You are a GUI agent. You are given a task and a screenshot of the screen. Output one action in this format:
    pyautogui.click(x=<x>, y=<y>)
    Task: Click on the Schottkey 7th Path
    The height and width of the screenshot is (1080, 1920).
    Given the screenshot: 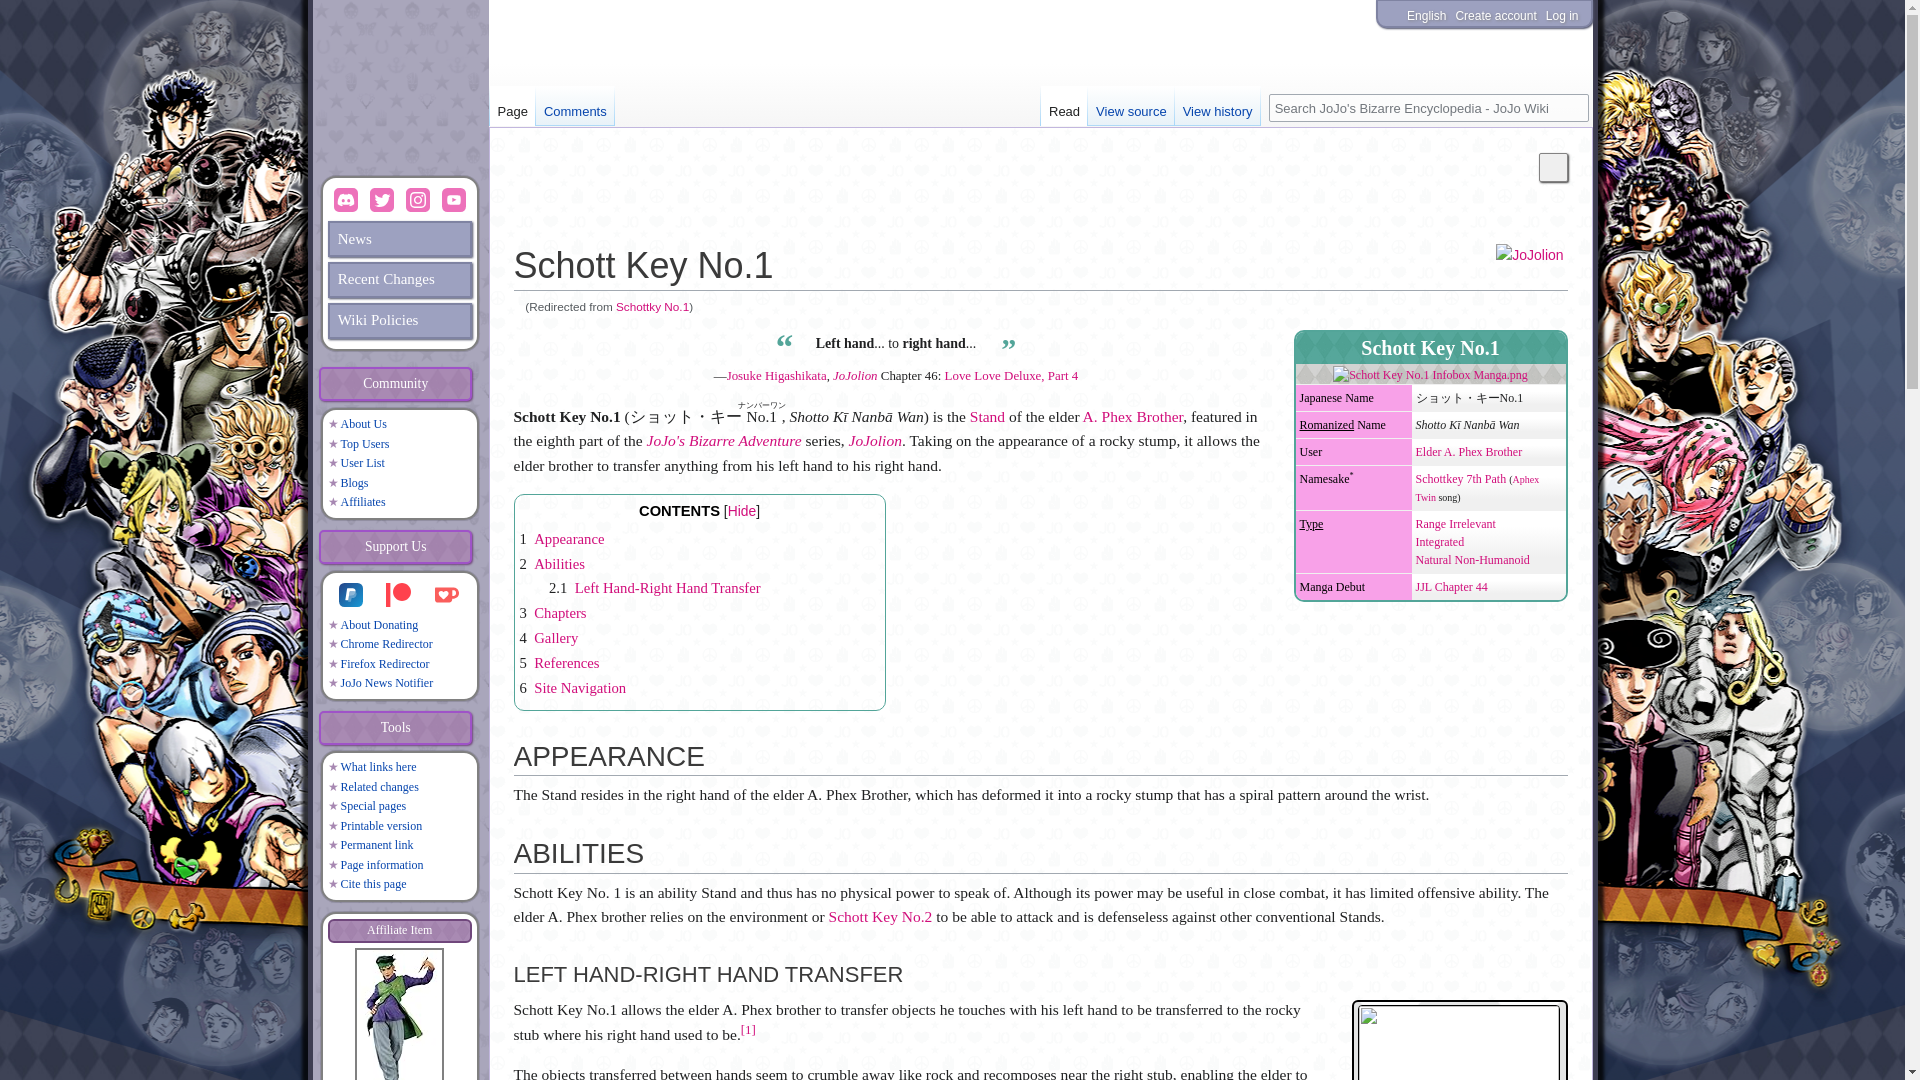 What is the action you would take?
    pyautogui.click(x=1462, y=478)
    